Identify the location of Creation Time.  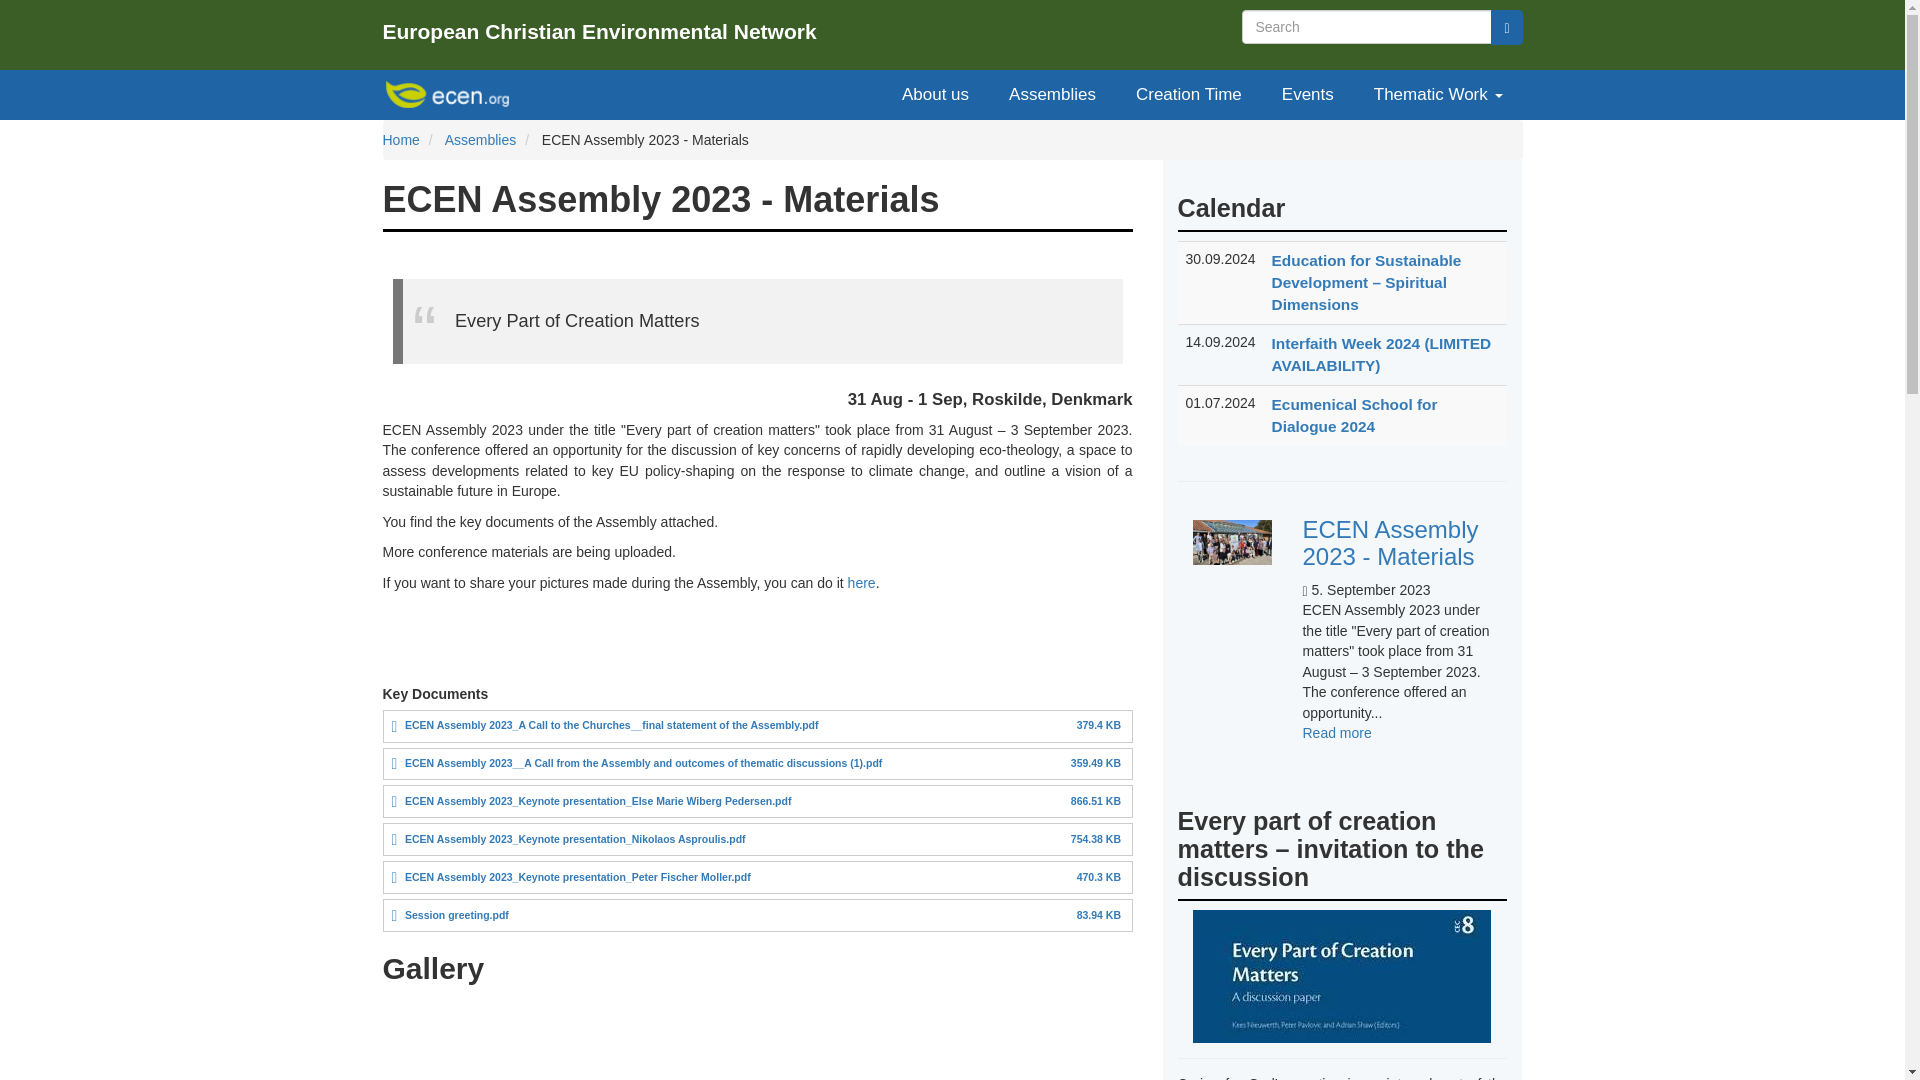
(450, 94).